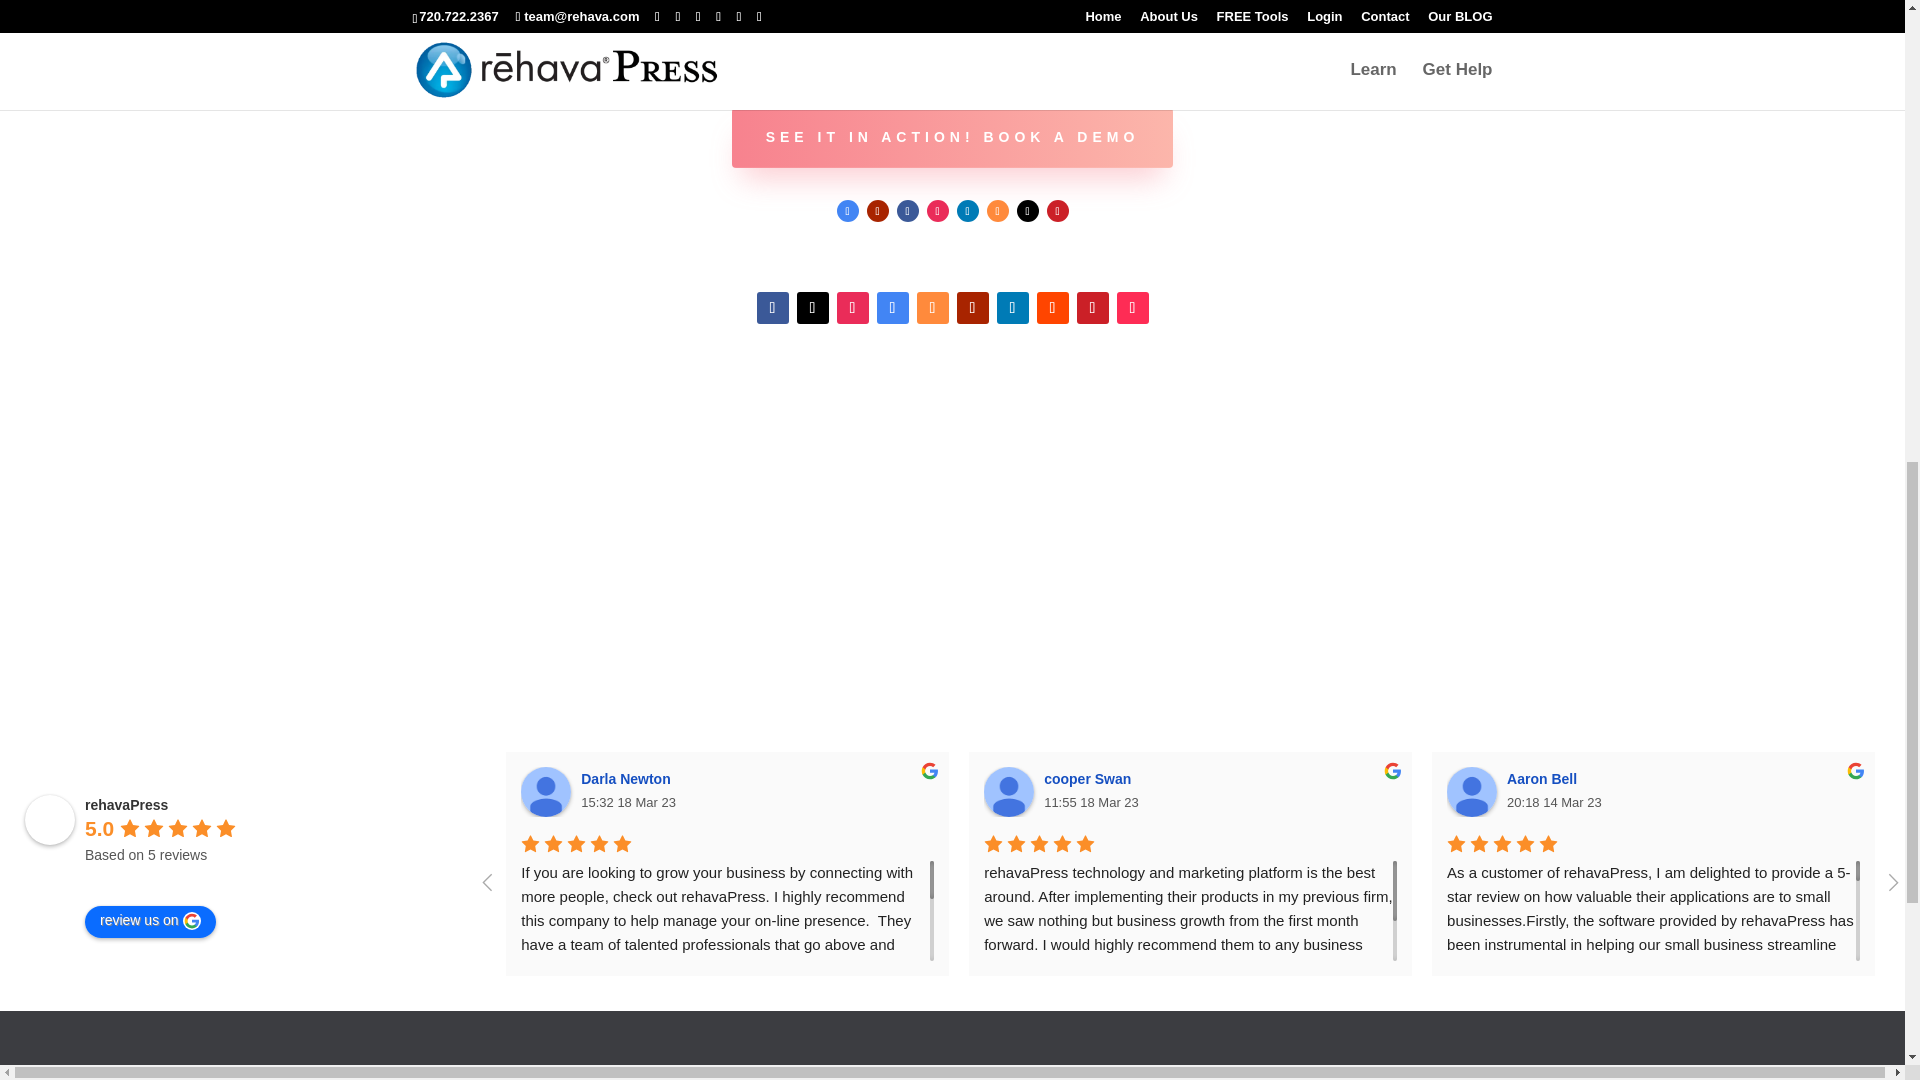 The width and height of the screenshot is (1920, 1080). I want to click on Follow on X, so click(1026, 210).